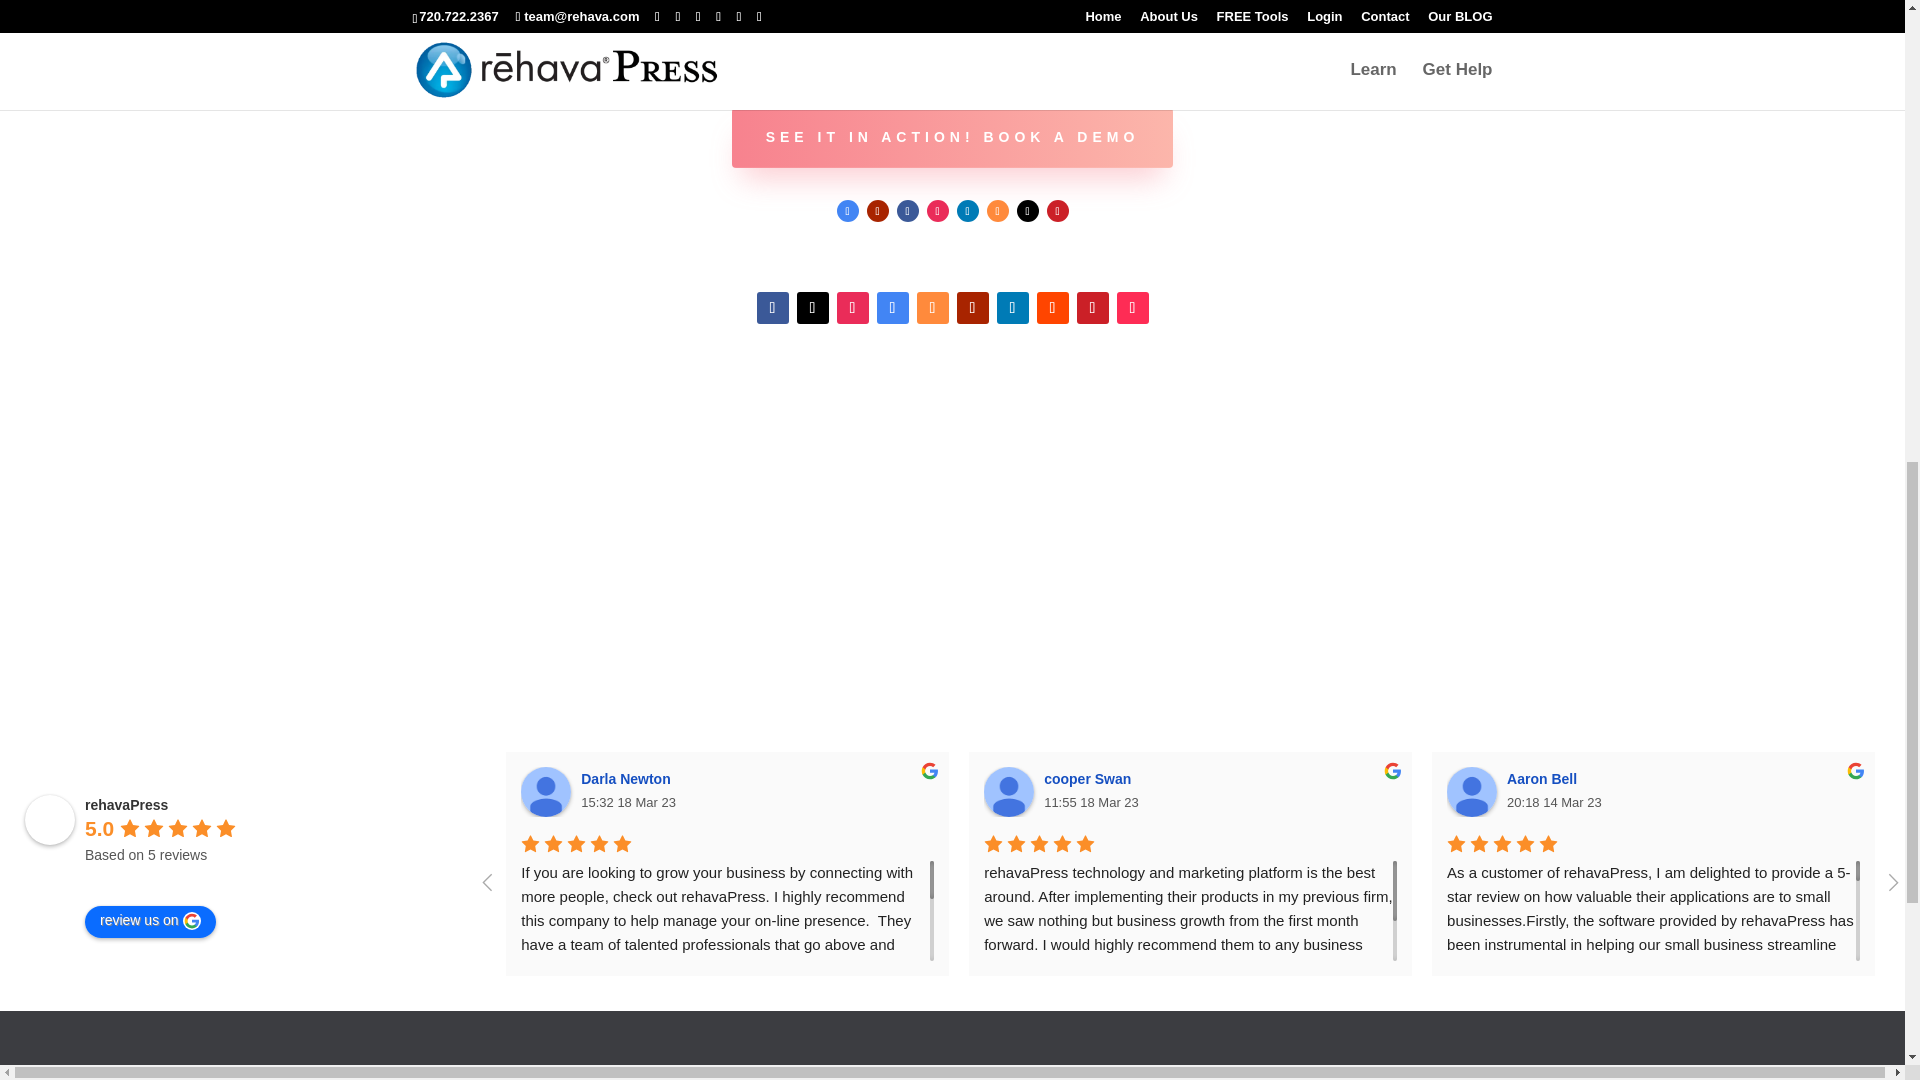 The width and height of the screenshot is (1920, 1080). I want to click on Follow on X, so click(1026, 210).